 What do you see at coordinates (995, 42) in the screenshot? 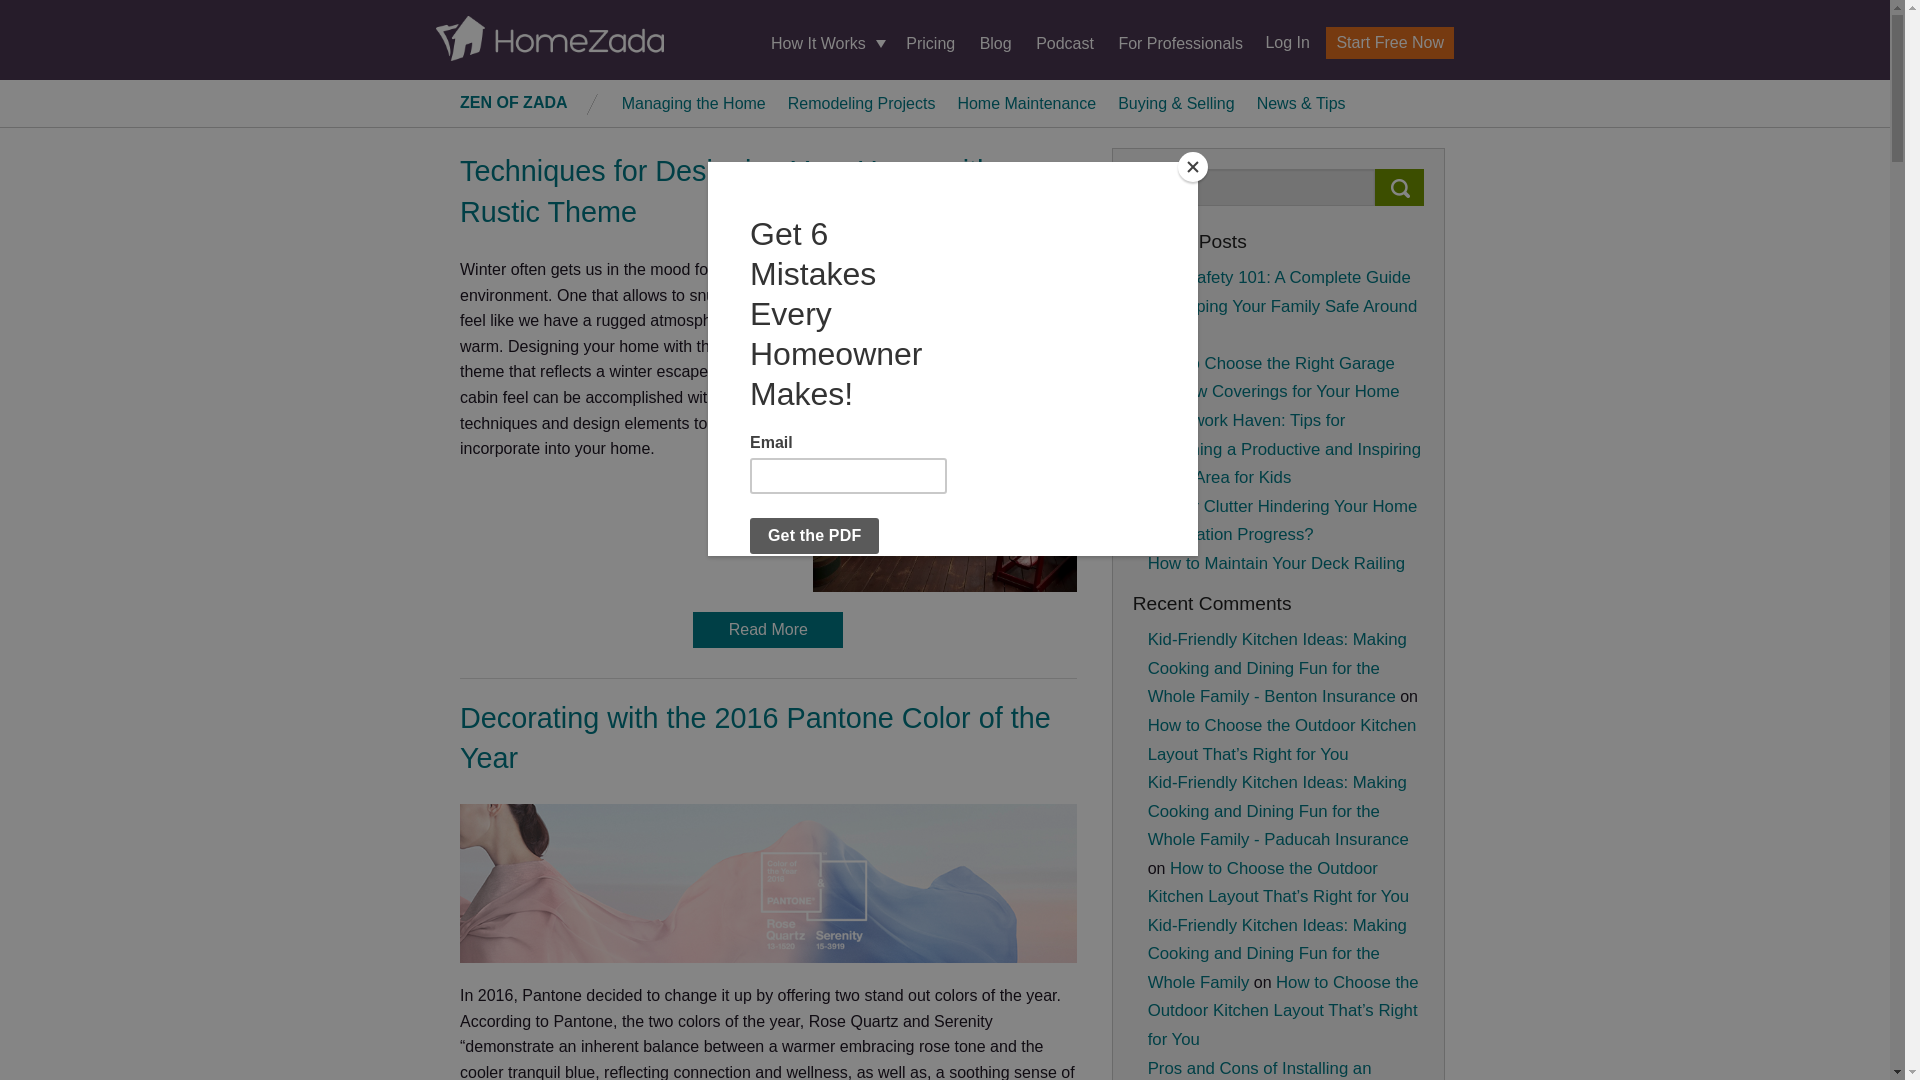
I see `Blog` at bounding box center [995, 42].